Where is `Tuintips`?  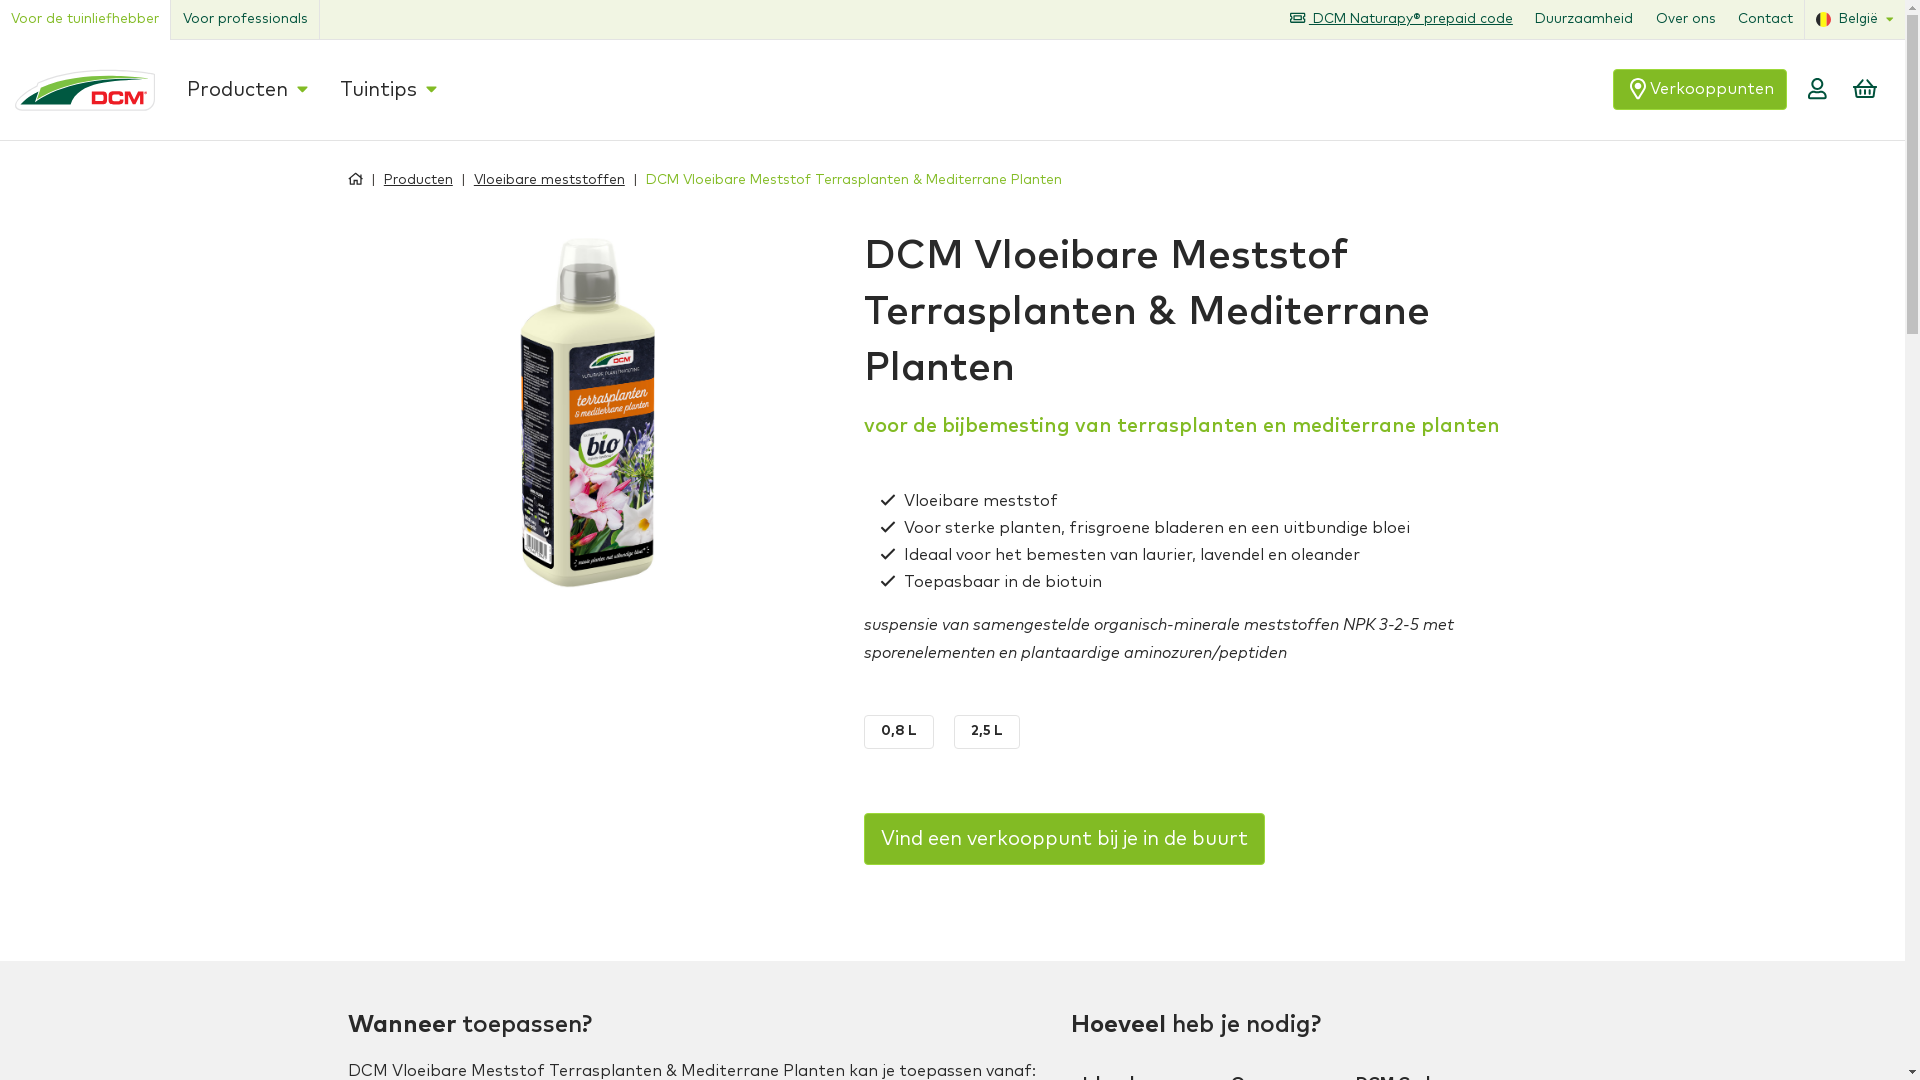 Tuintips is located at coordinates (364, 90).